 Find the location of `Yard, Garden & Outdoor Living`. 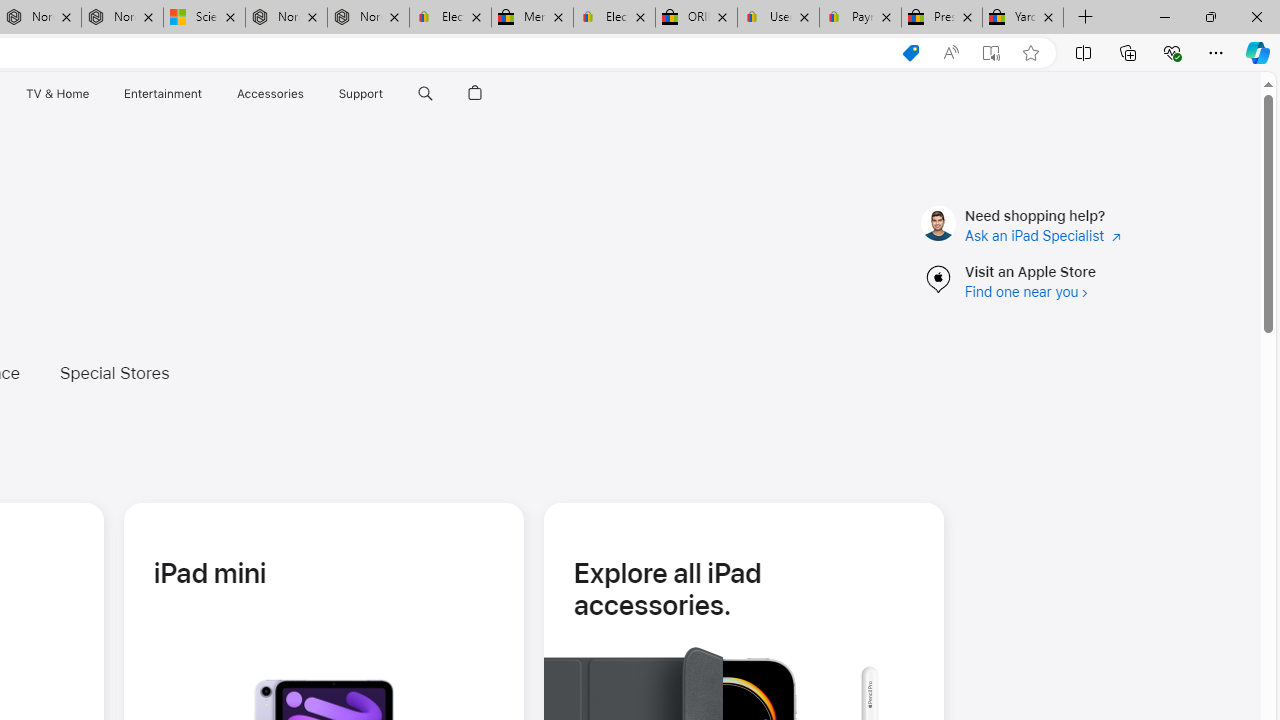

Yard, Garden & Outdoor Living is located at coordinates (1023, 18).